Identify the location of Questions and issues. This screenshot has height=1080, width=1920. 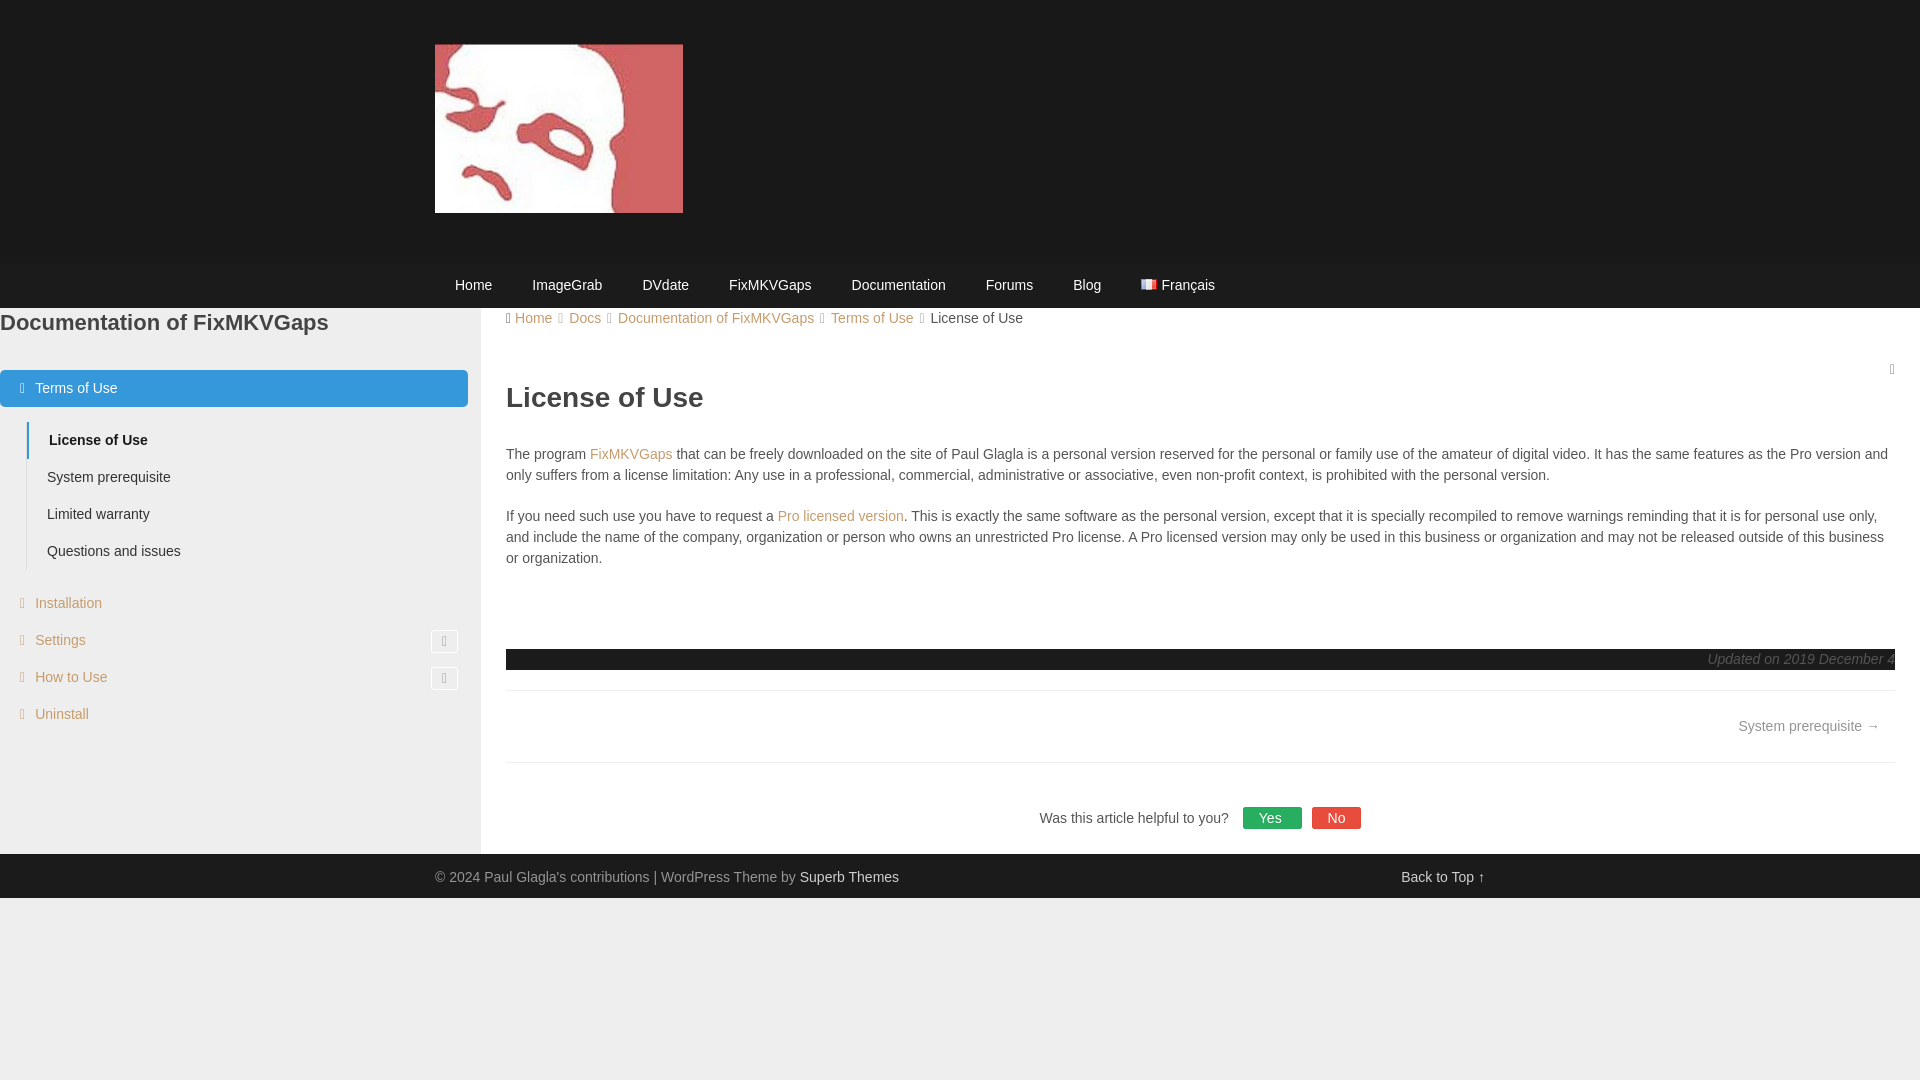
(247, 552).